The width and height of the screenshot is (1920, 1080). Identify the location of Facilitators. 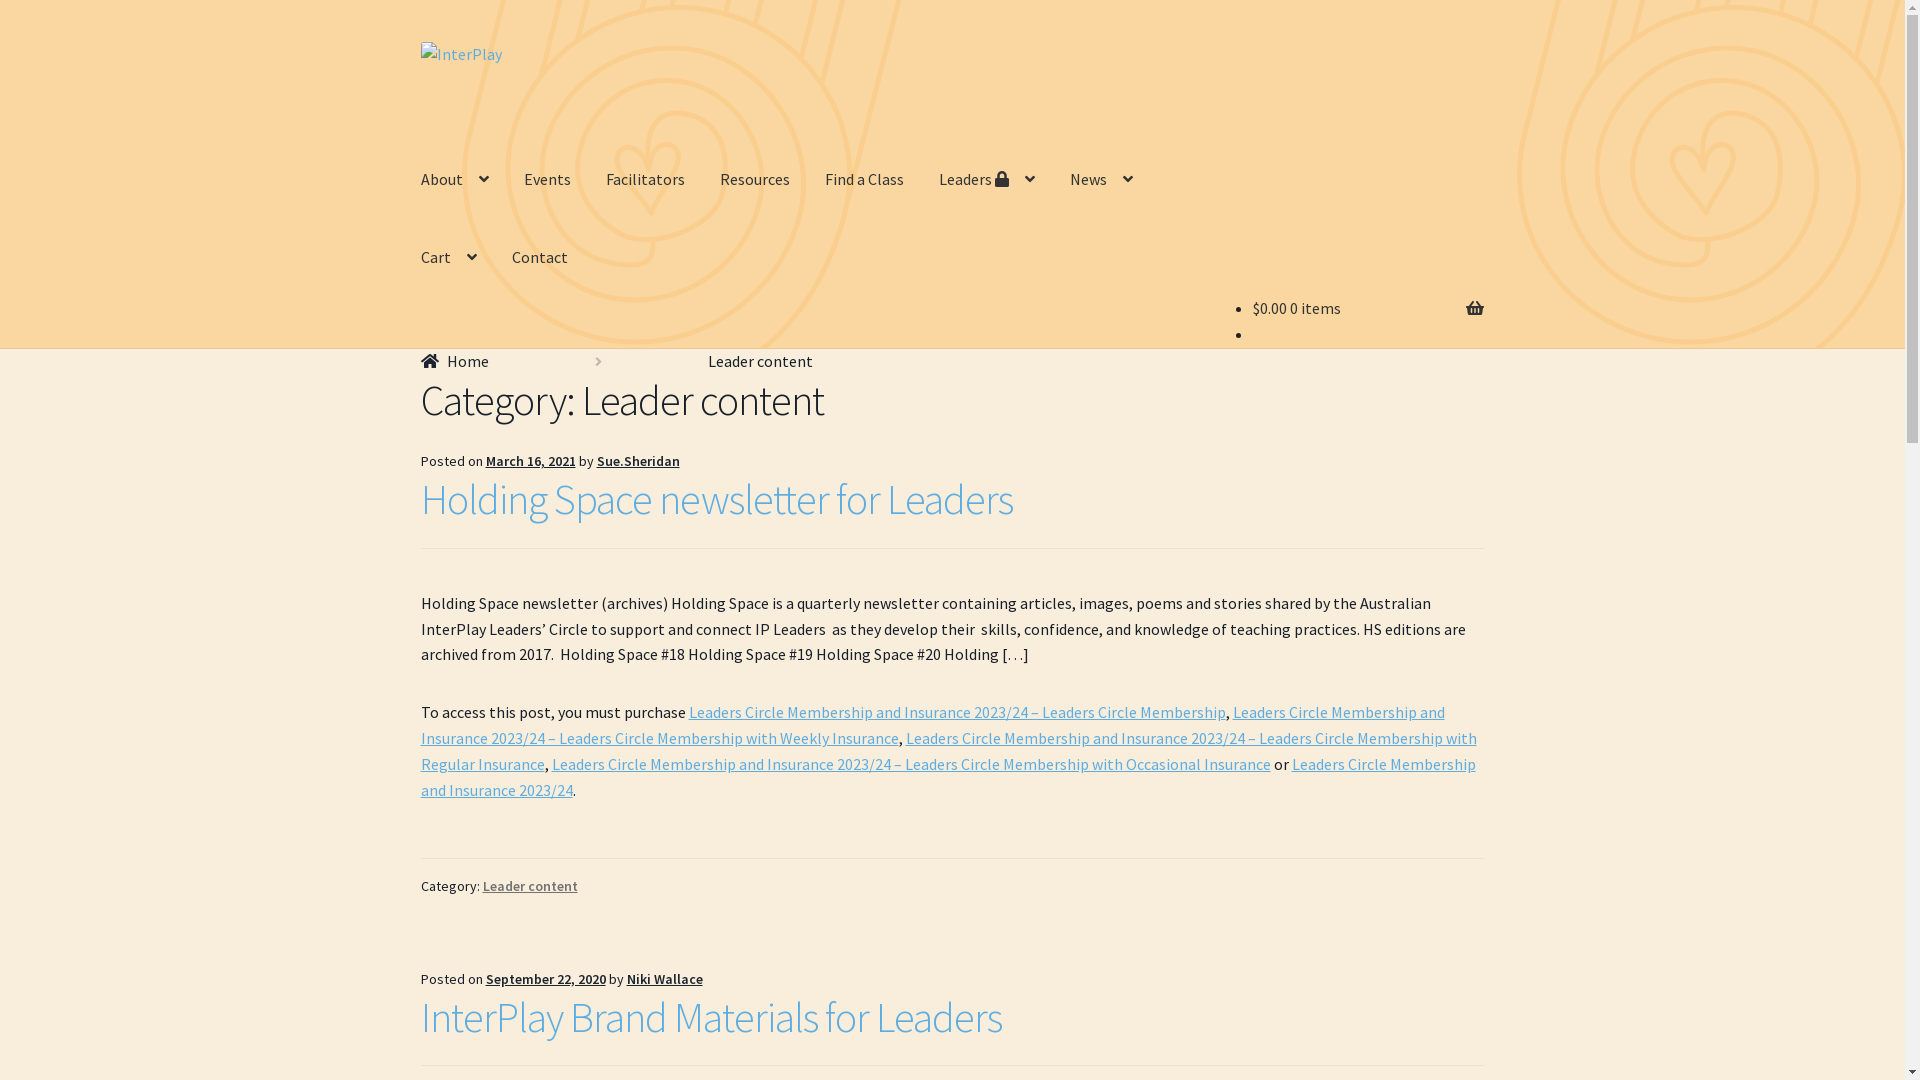
(646, 180).